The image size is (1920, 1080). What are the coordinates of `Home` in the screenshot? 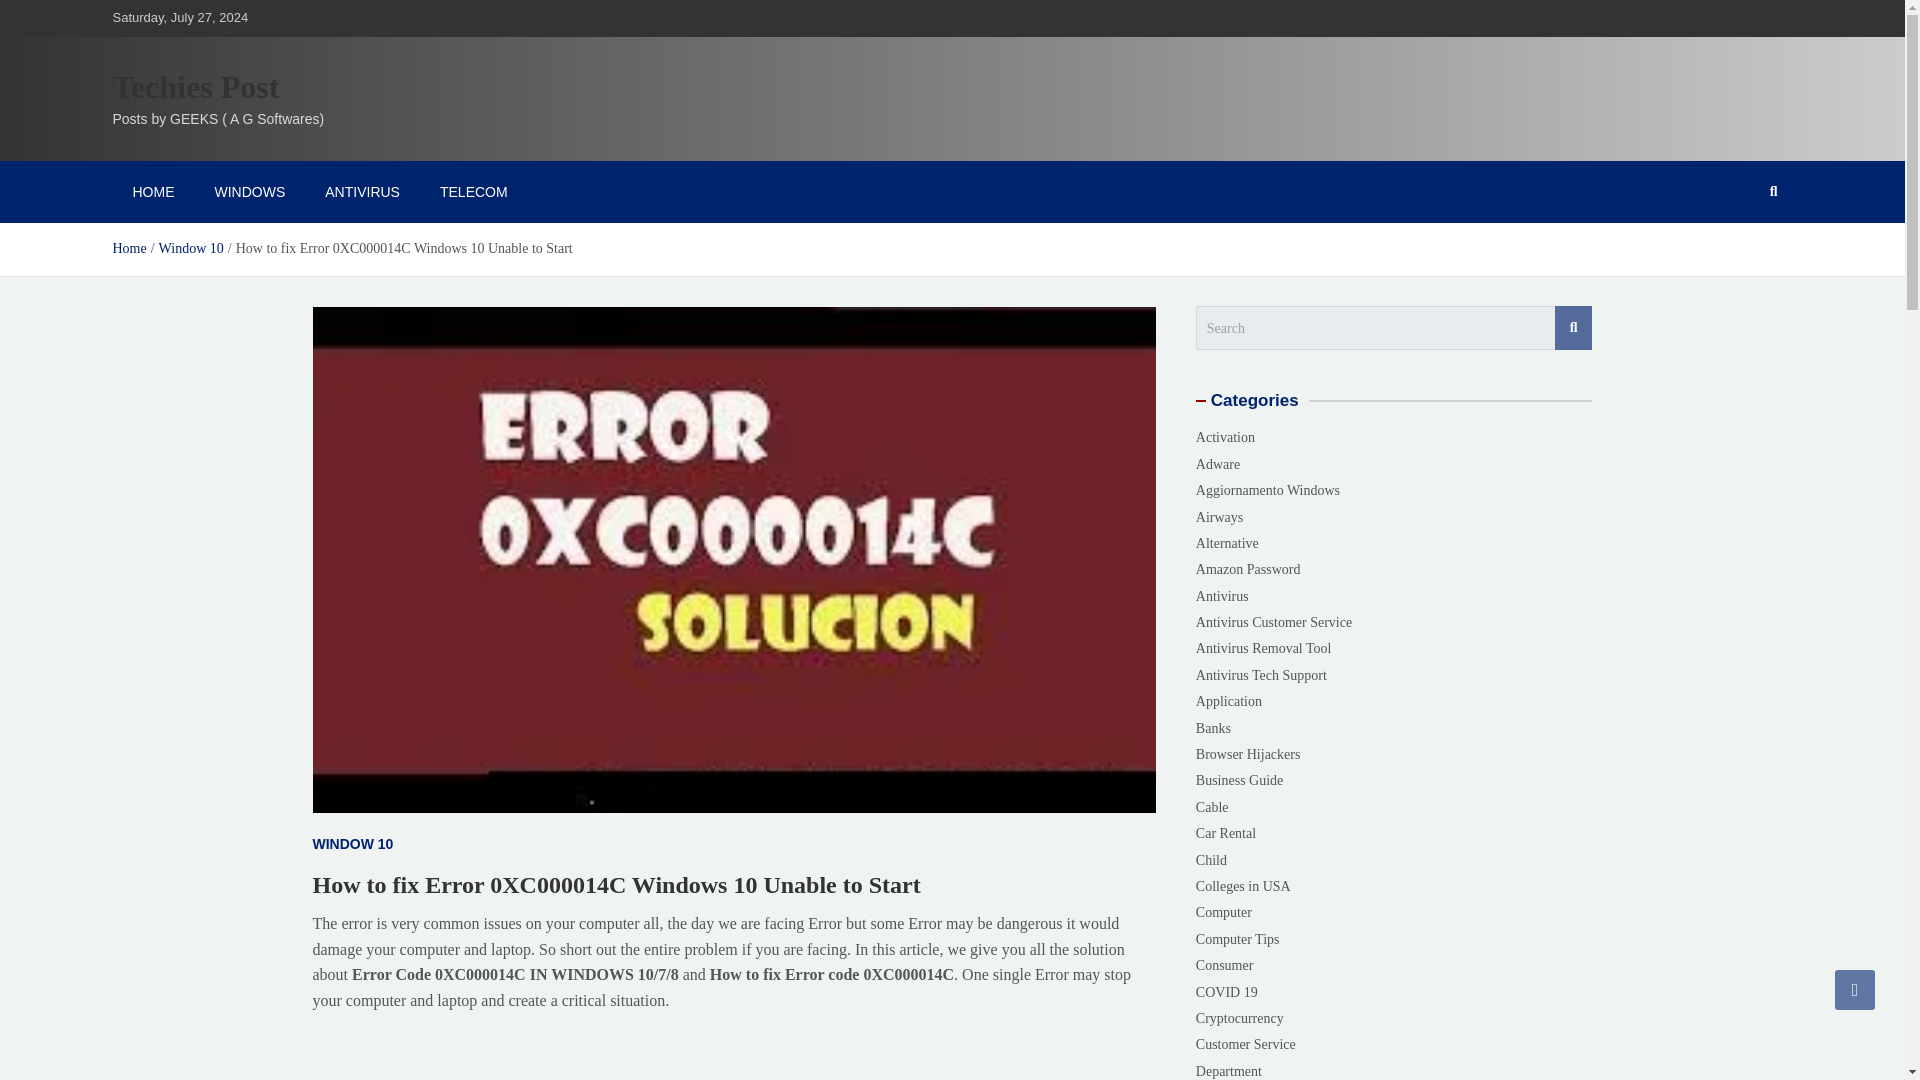 It's located at (128, 248).